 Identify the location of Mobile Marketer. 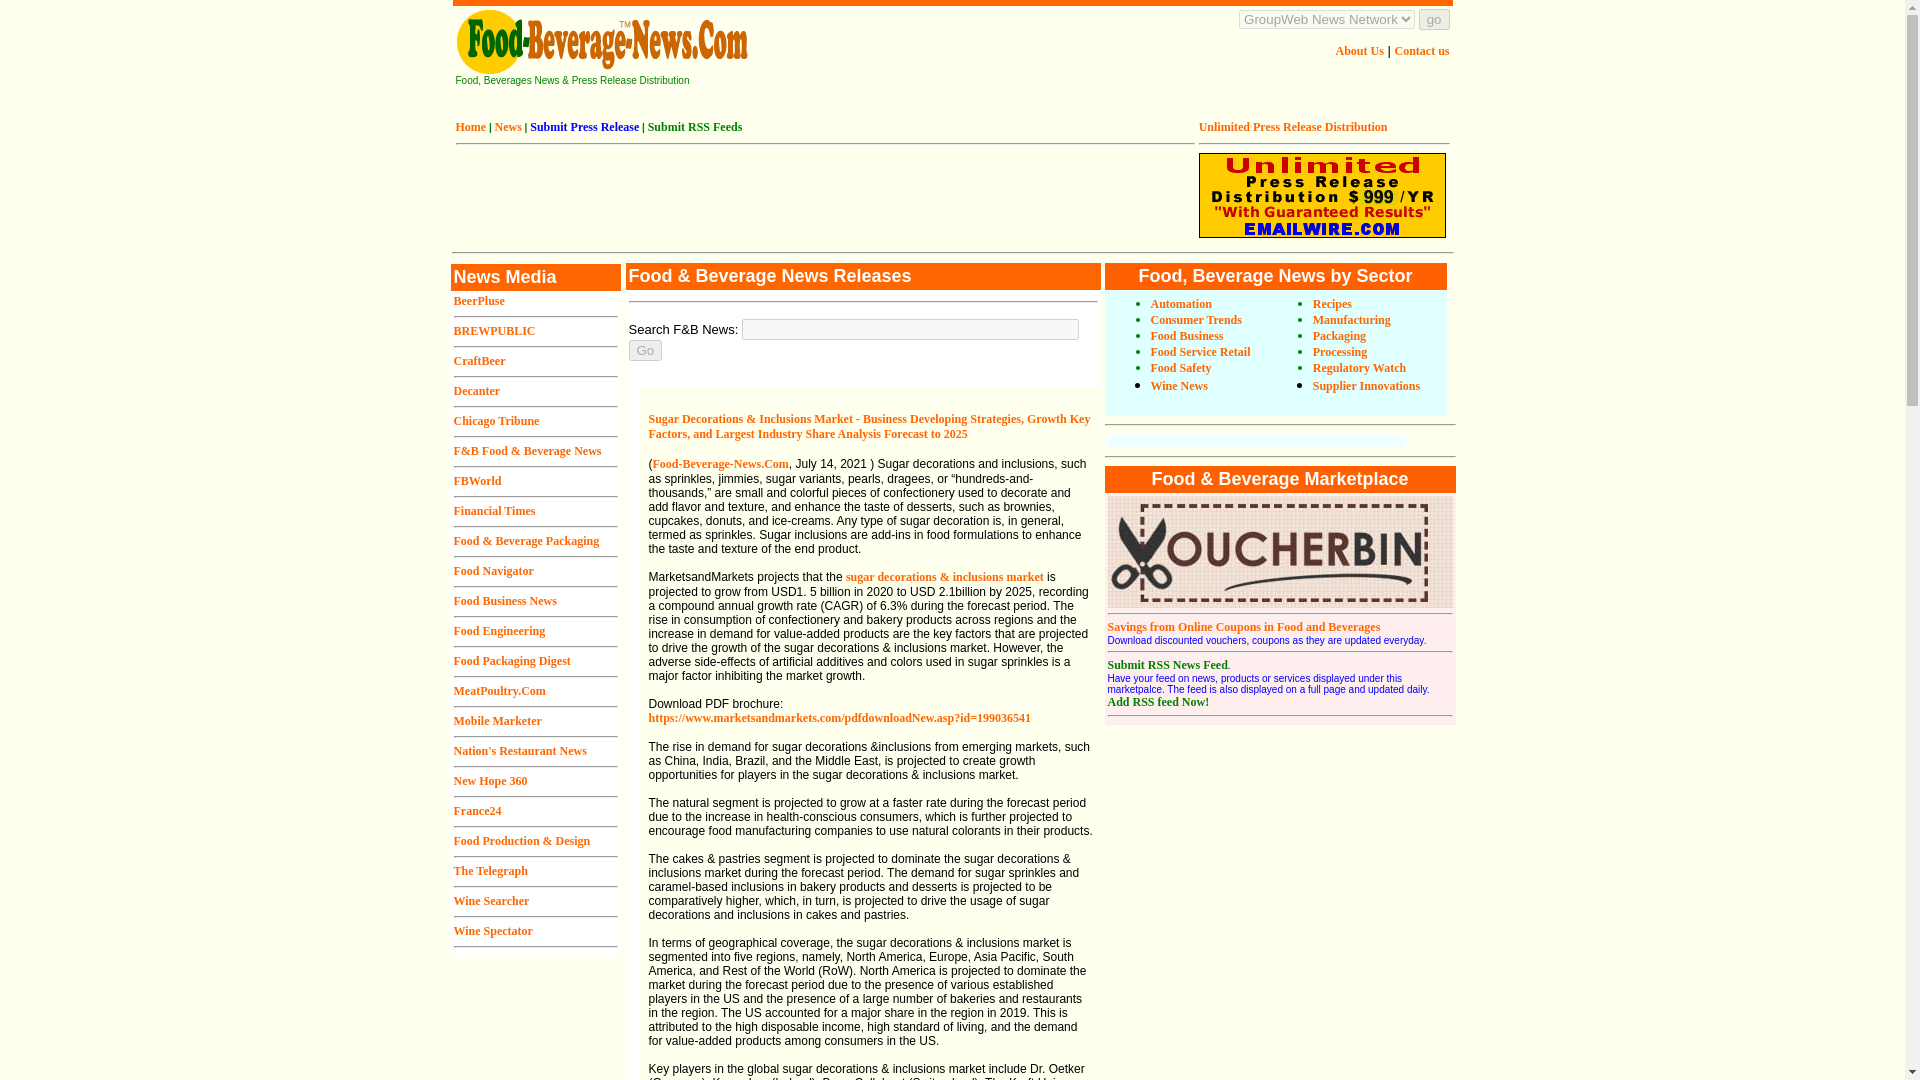
(497, 720).